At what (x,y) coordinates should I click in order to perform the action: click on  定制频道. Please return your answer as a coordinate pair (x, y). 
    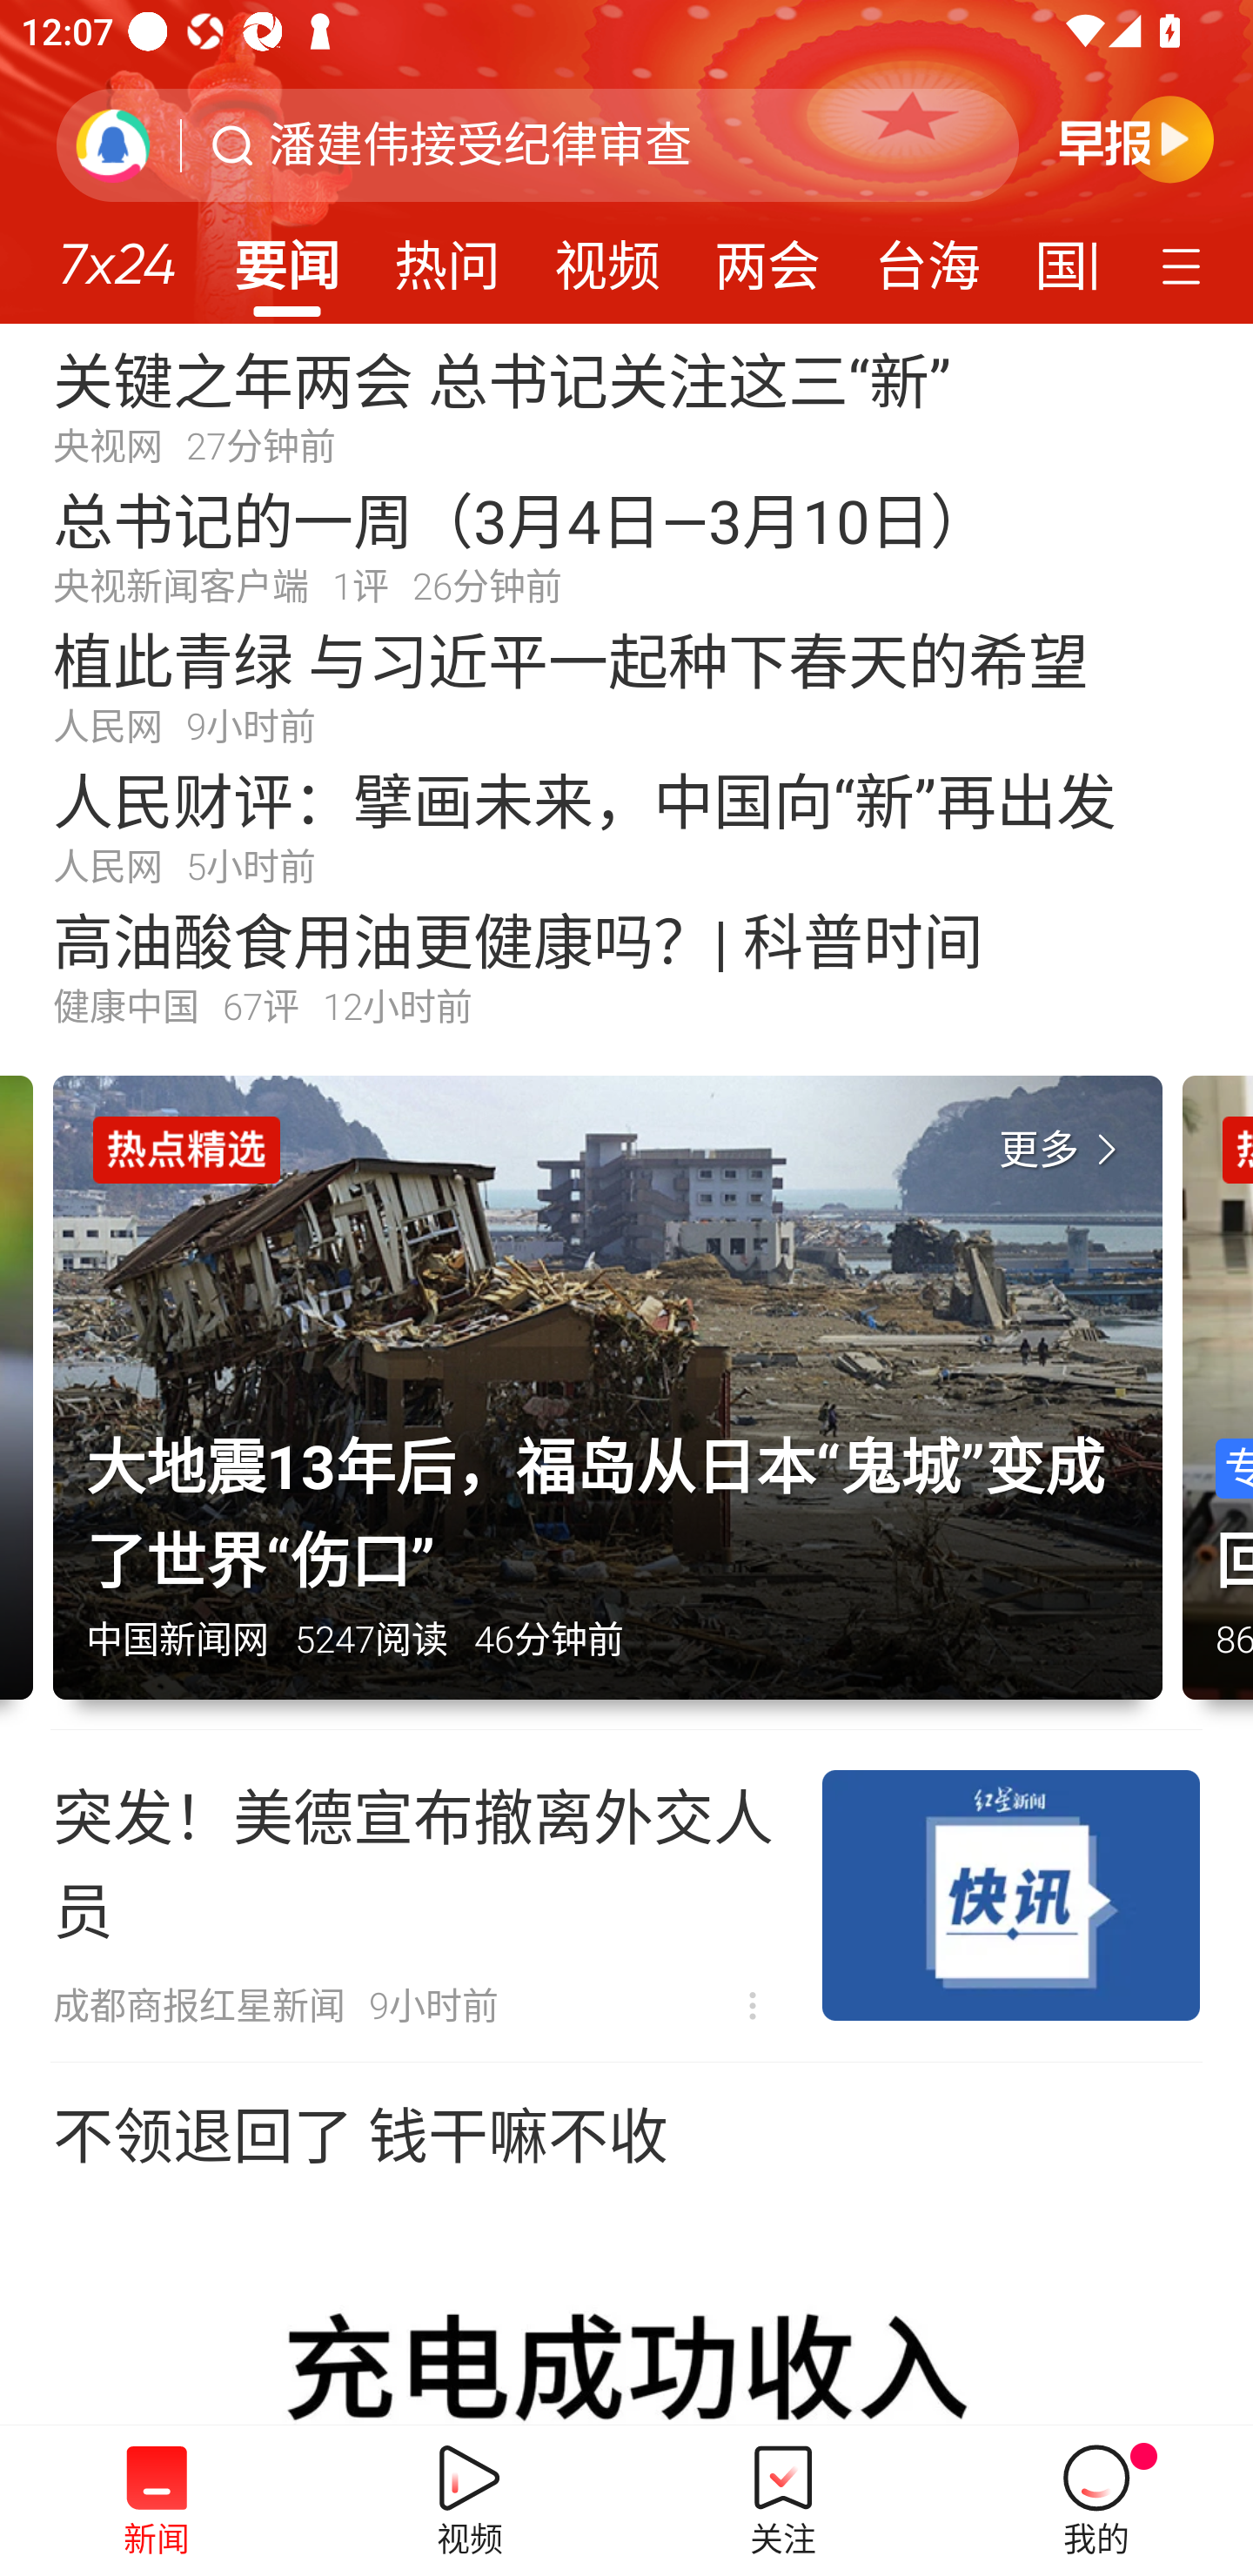
    Looking at the image, I should click on (1185, 264).